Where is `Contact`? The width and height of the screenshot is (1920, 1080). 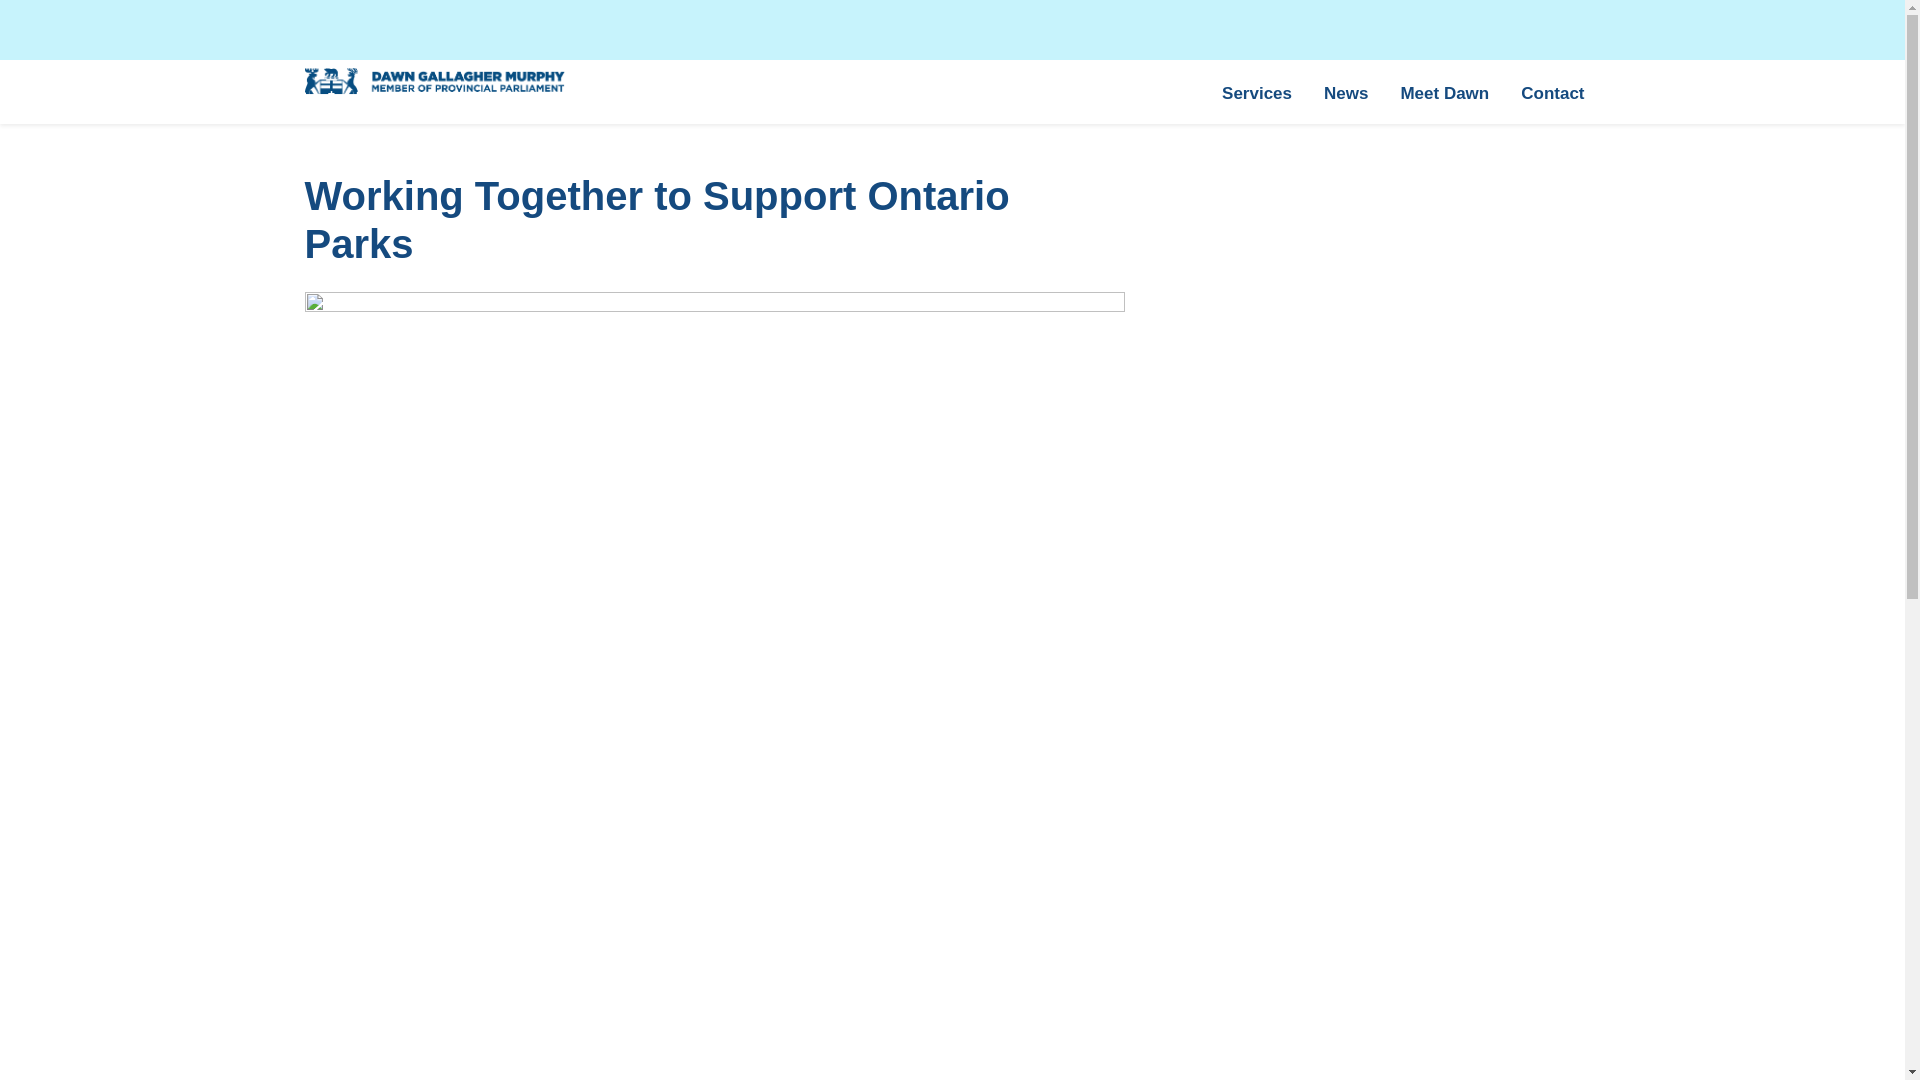 Contact is located at coordinates (1552, 92).